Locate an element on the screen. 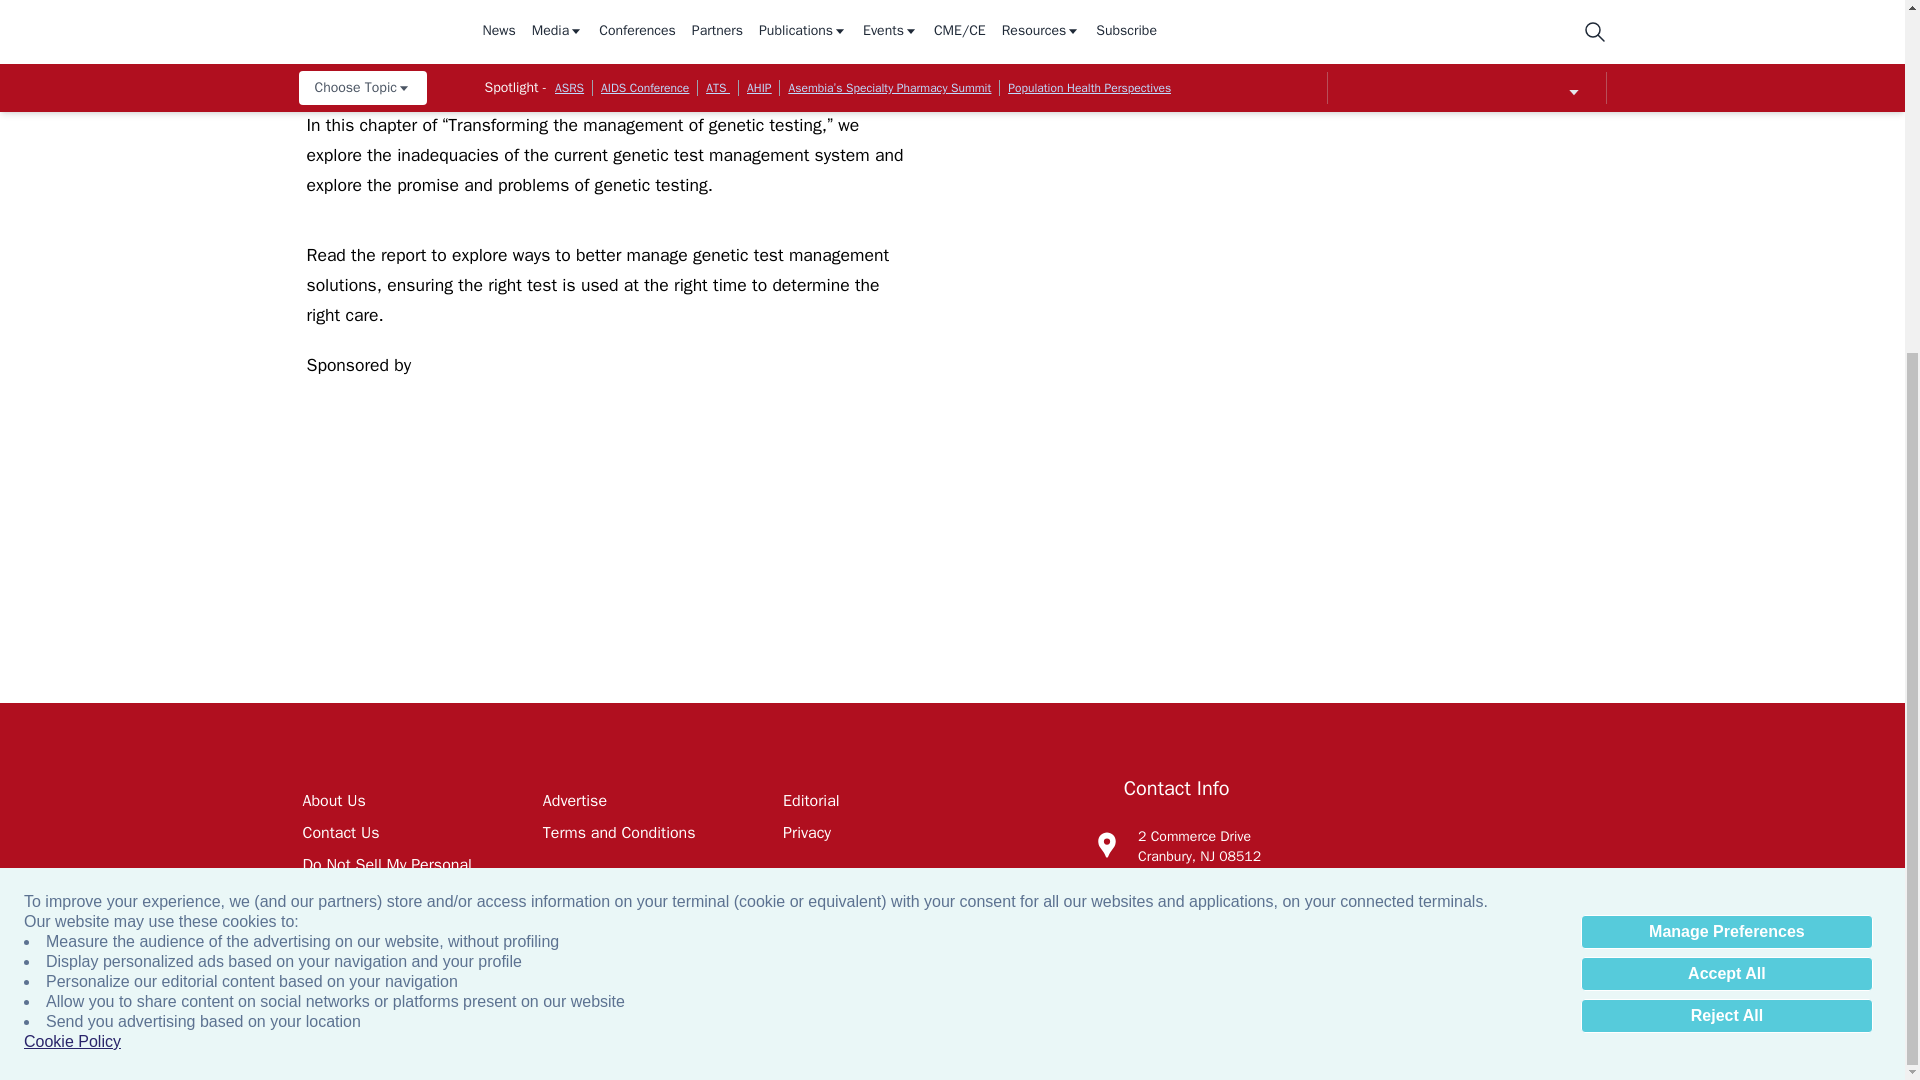  Cookie Policy is located at coordinates (72, 528).